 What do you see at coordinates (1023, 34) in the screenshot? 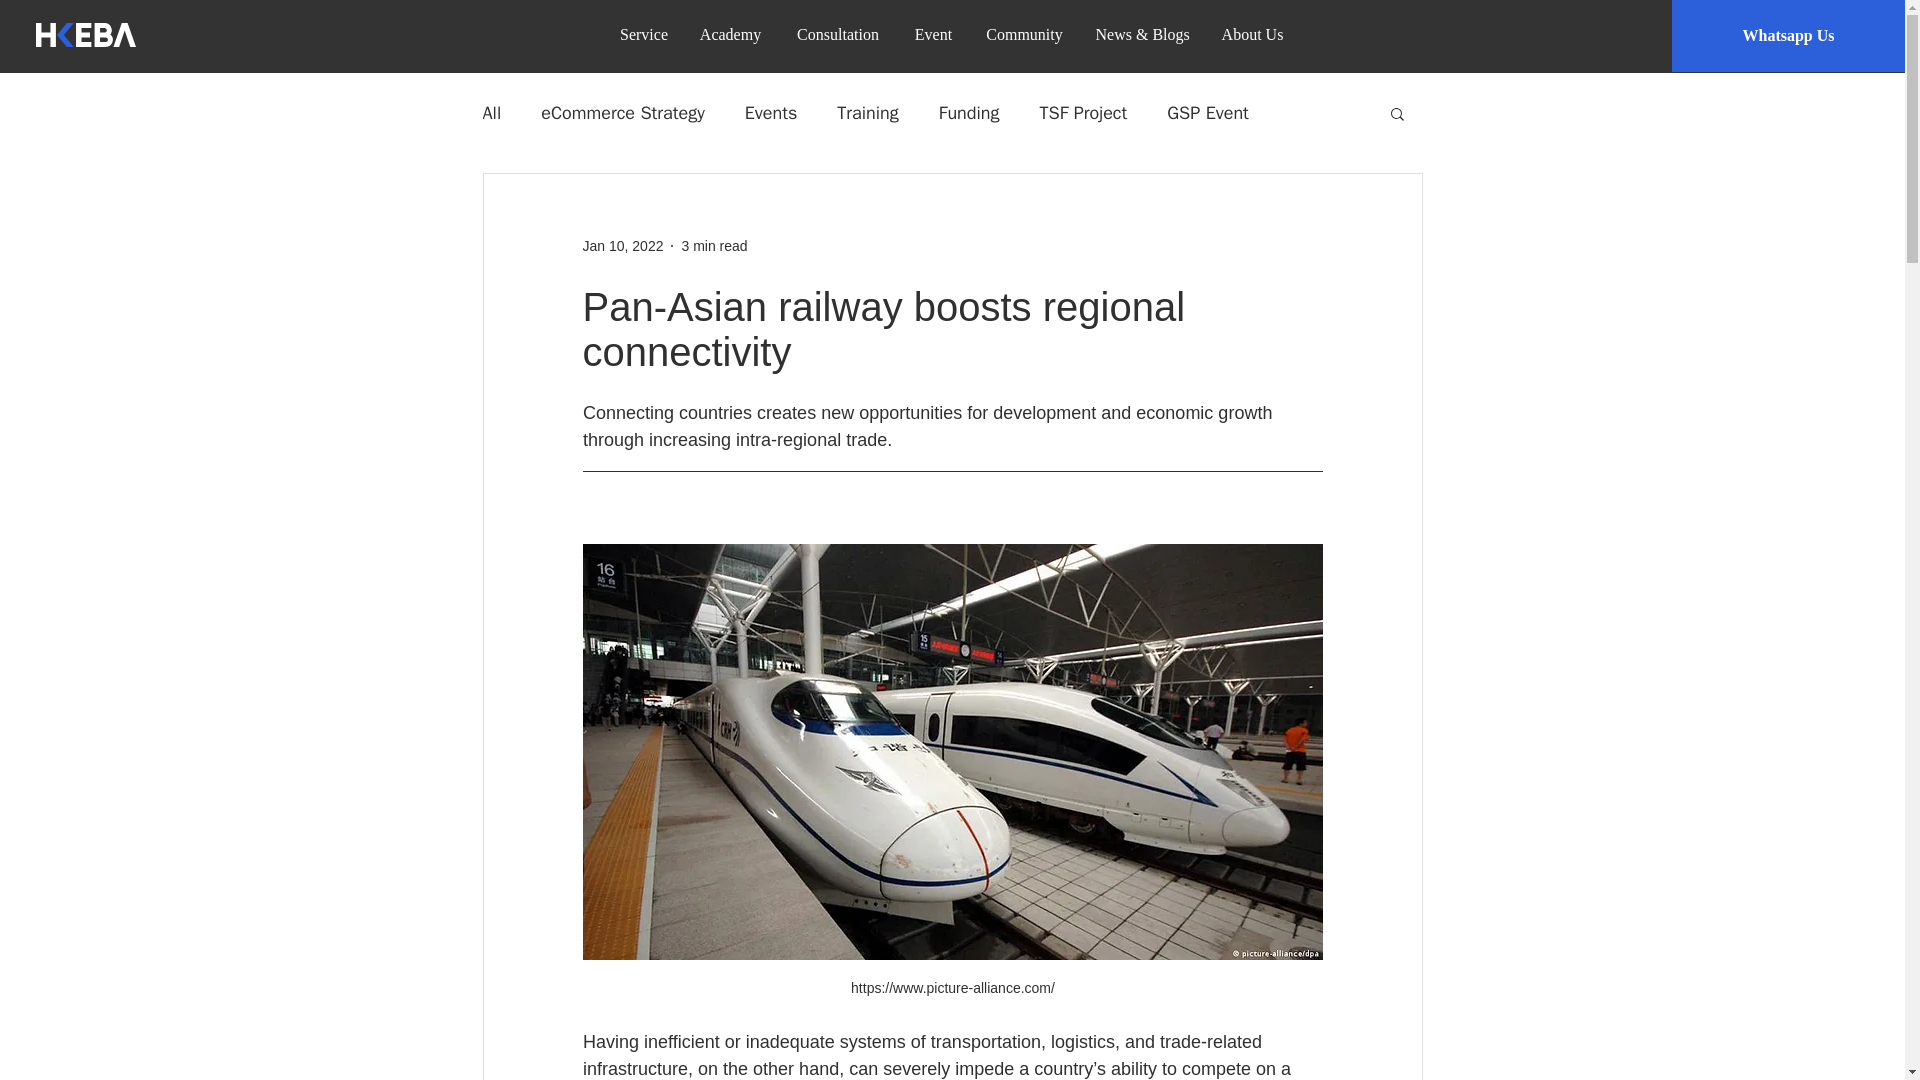
I see `Community` at bounding box center [1023, 34].